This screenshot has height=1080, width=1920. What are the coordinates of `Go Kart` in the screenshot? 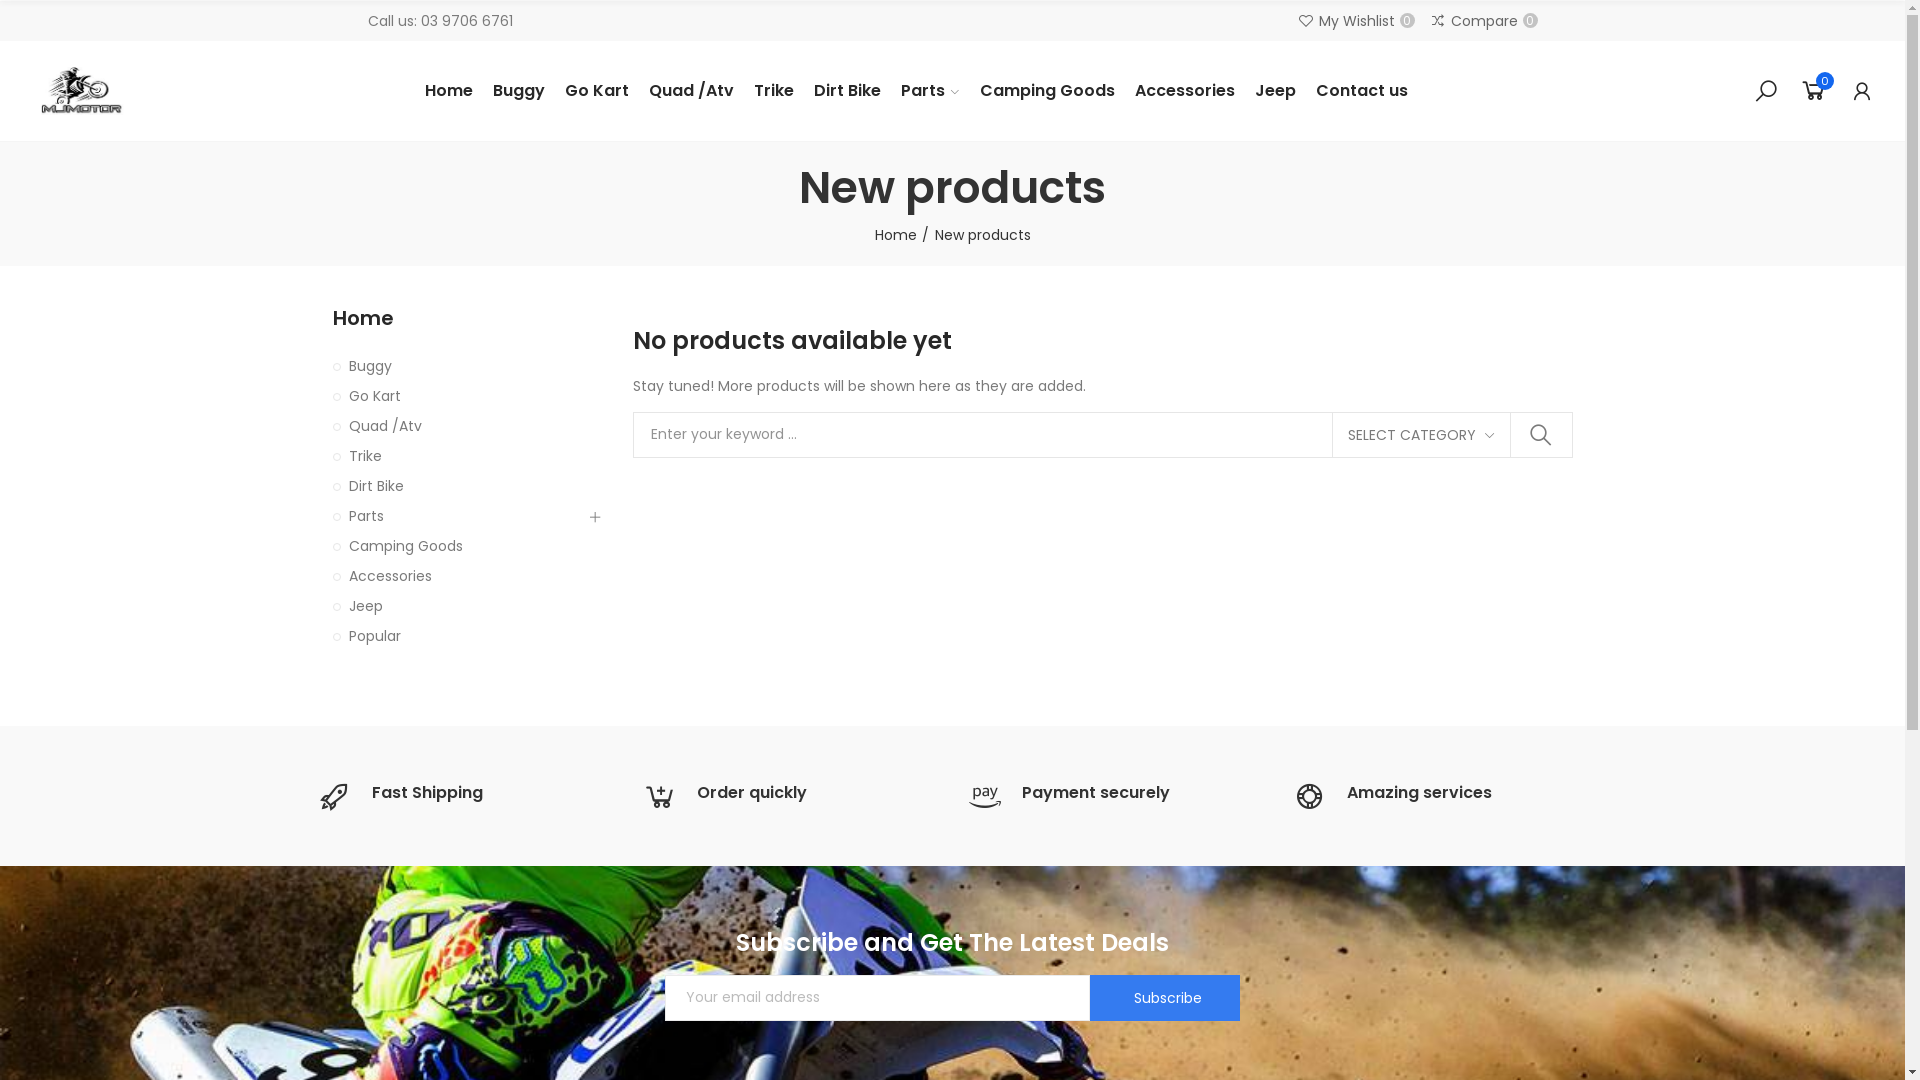 It's located at (597, 91).